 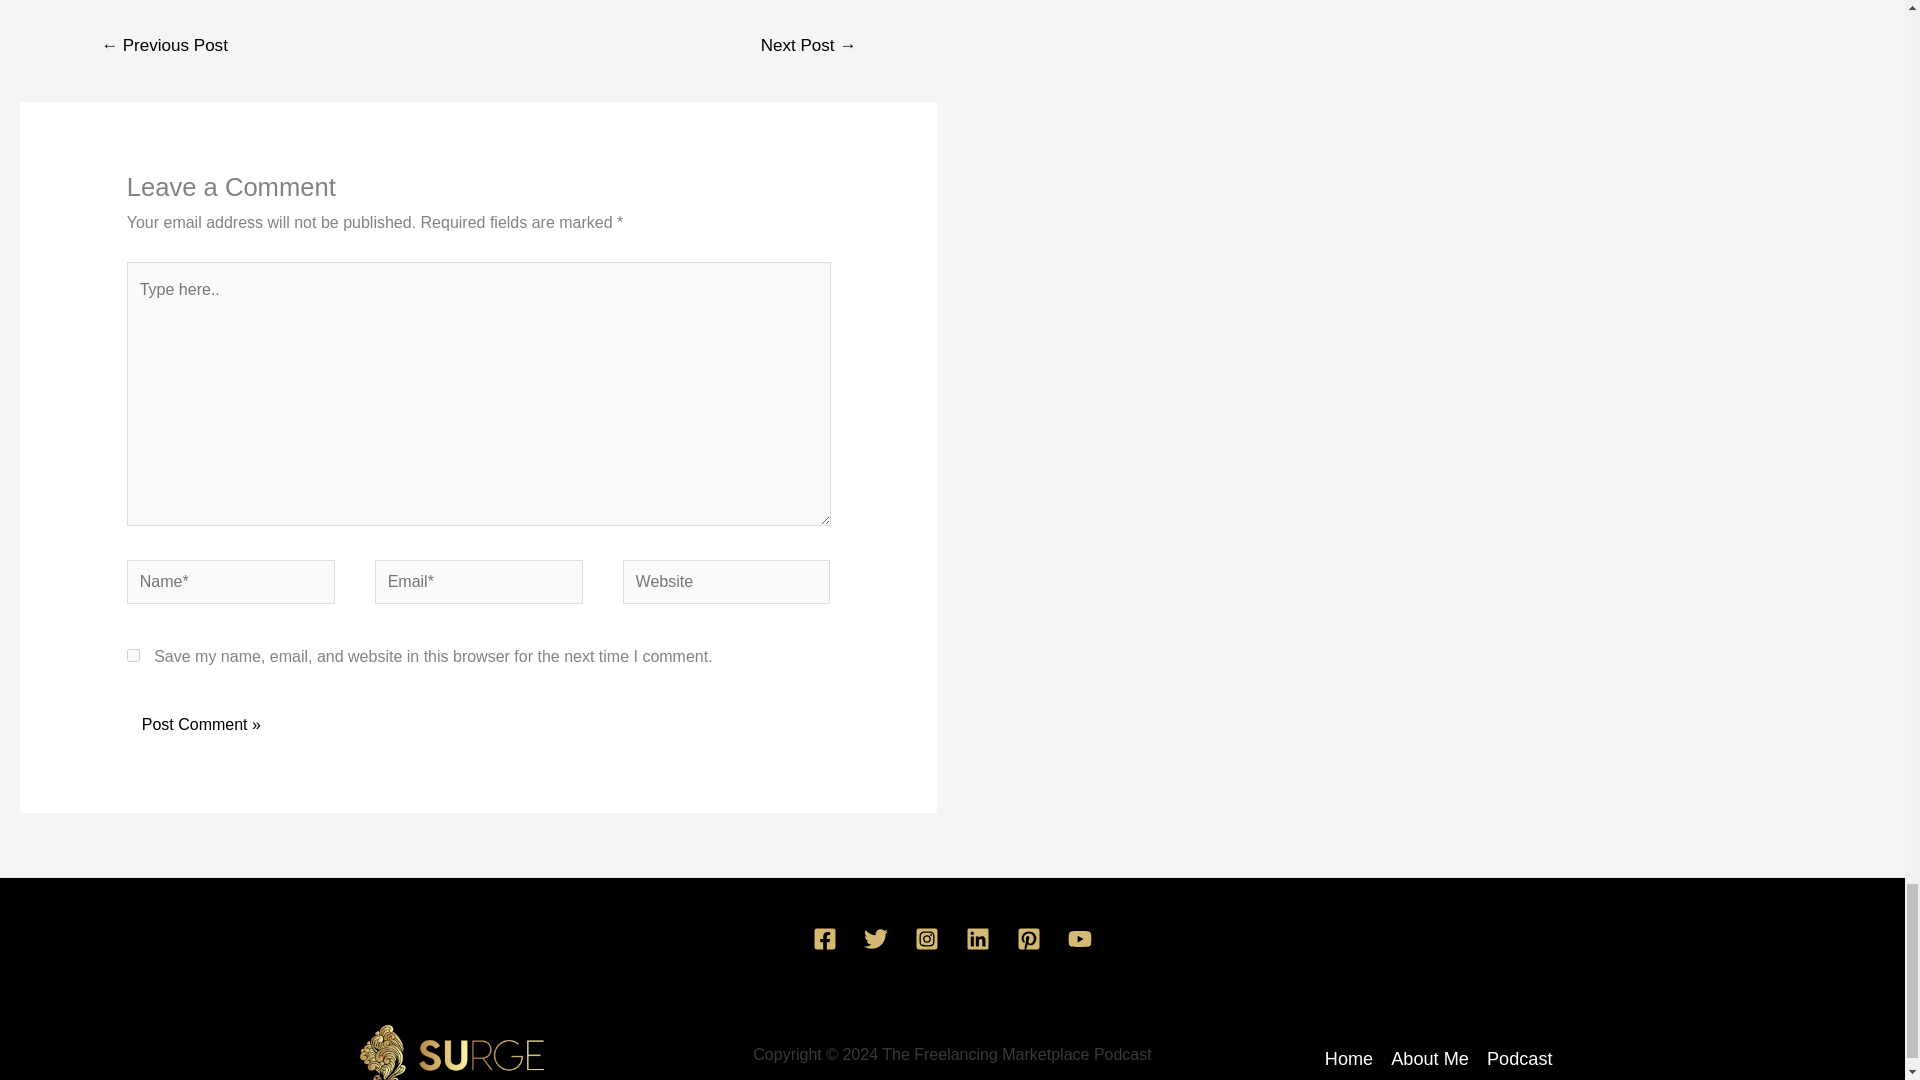 I want to click on Podcast, so click(x=1516, y=1060).